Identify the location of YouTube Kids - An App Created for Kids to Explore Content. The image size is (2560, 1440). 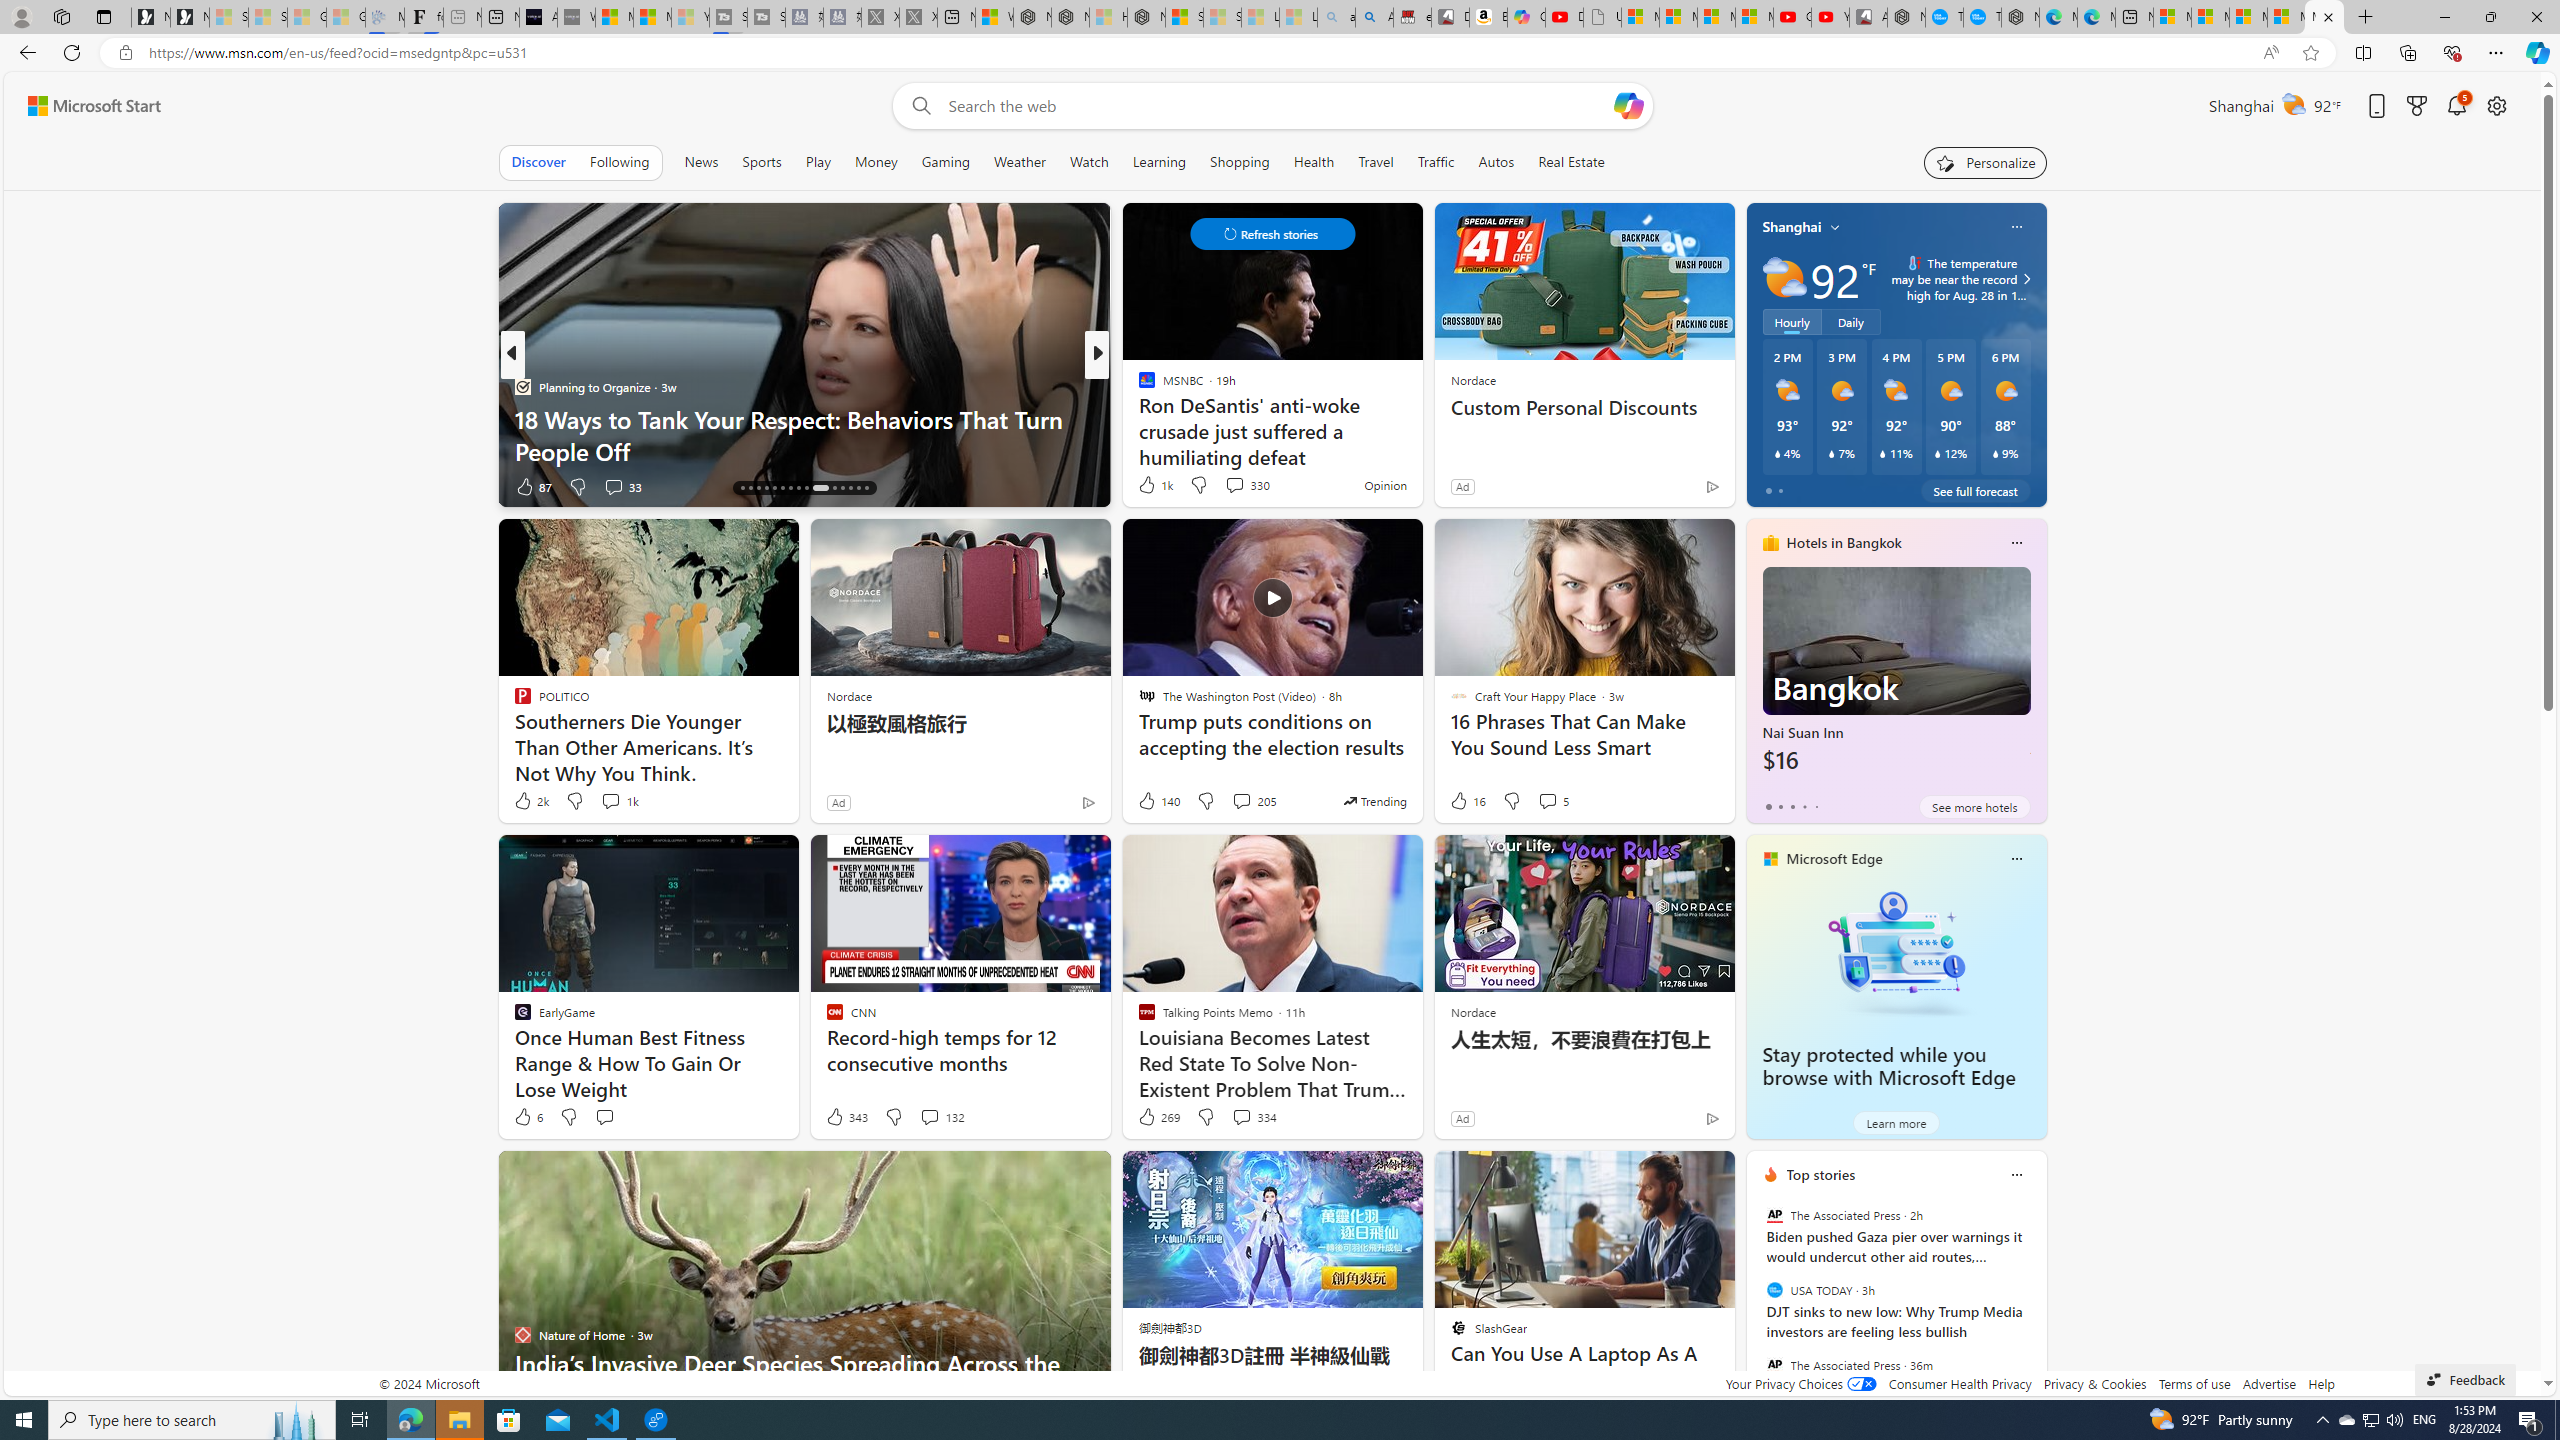
(1830, 17).